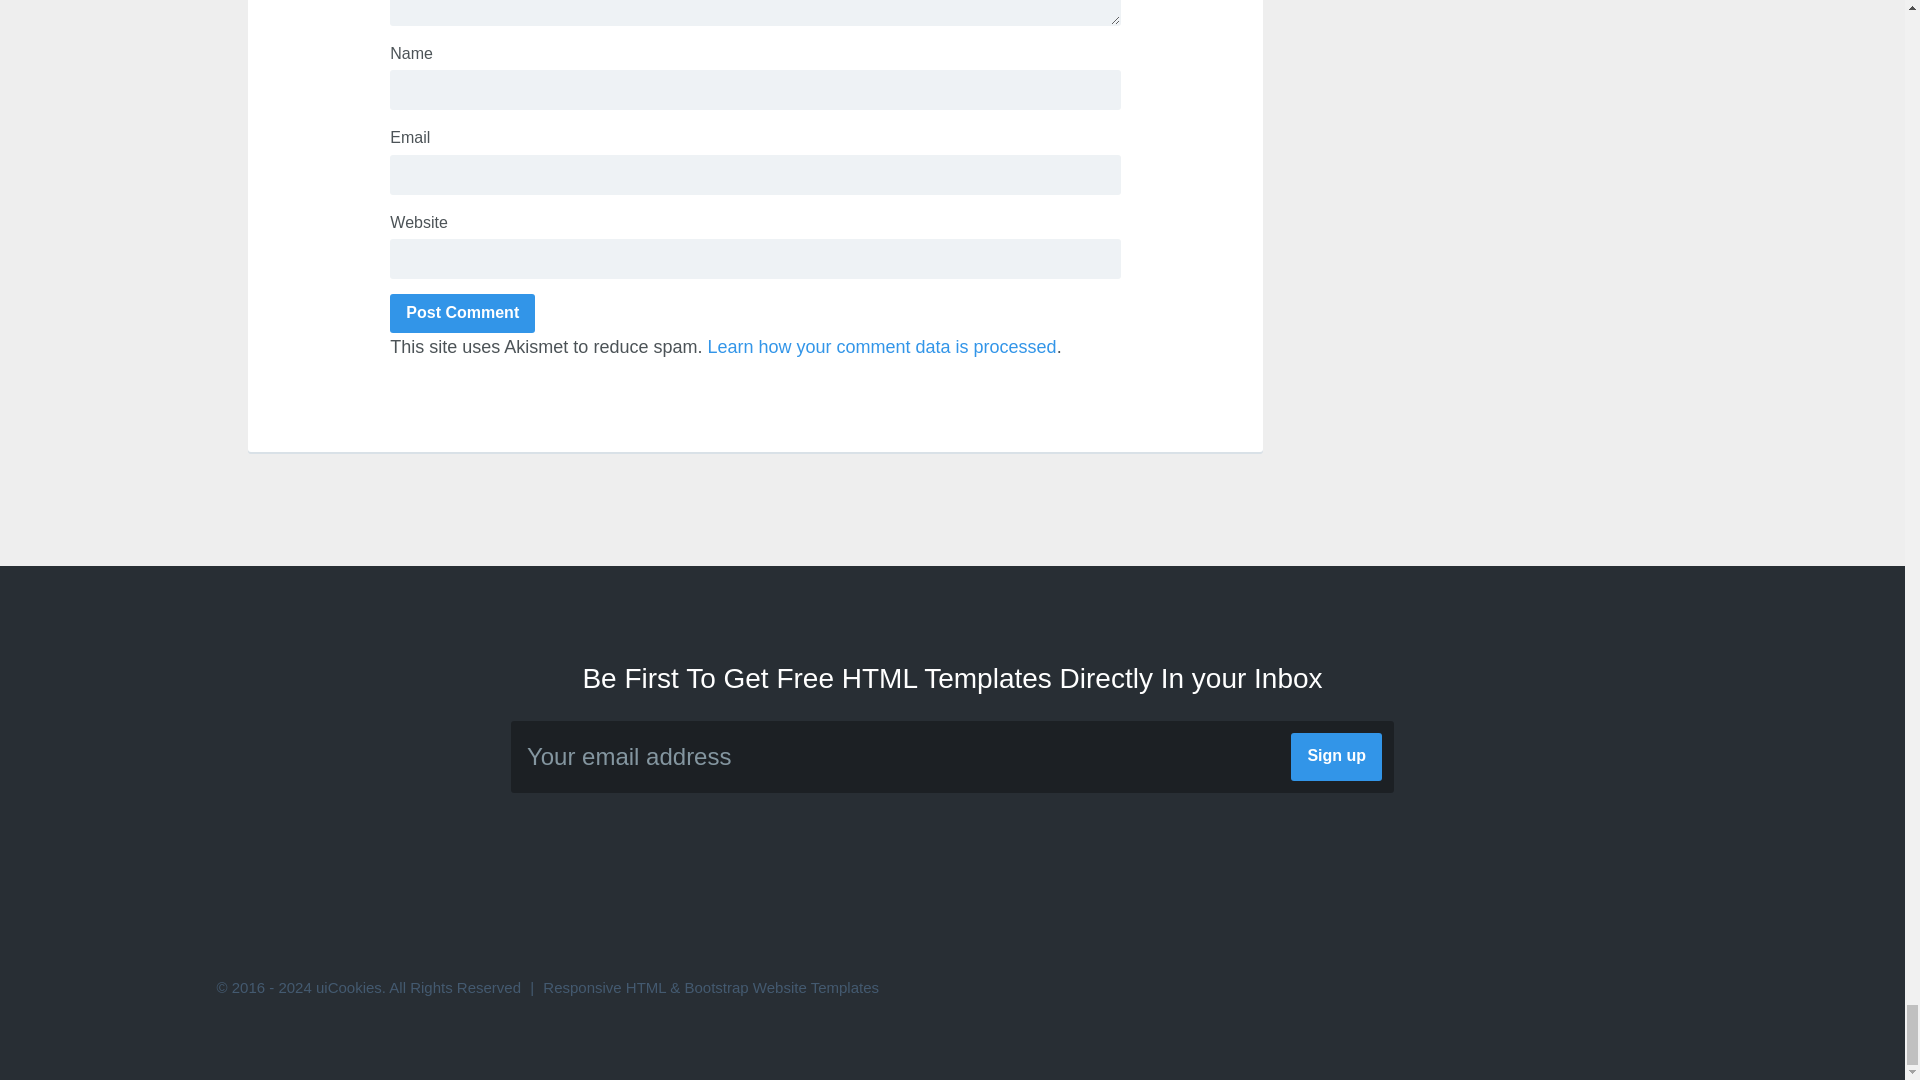 Image resolution: width=1920 pixels, height=1080 pixels. I want to click on Sign up, so click(1336, 756).